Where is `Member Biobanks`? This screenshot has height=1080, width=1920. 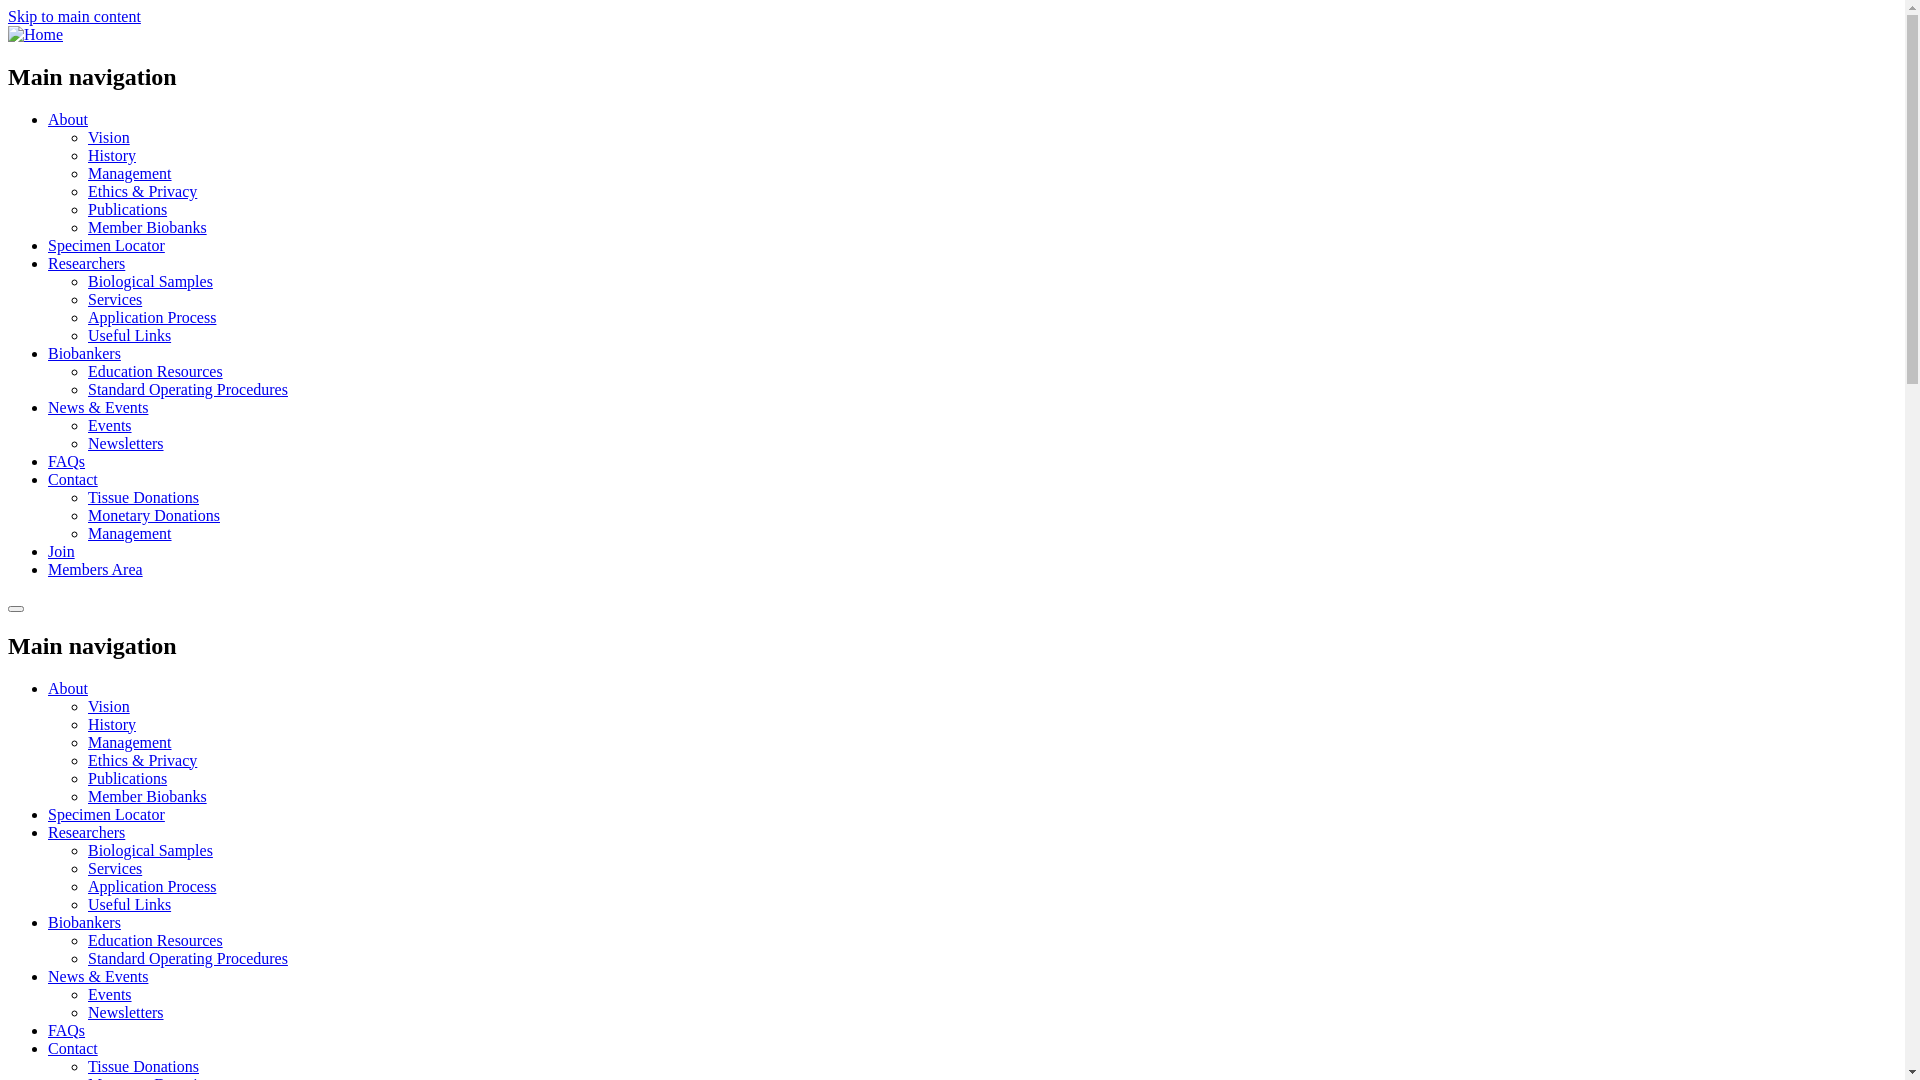 Member Biobanks is located at coordinates (148, 228).